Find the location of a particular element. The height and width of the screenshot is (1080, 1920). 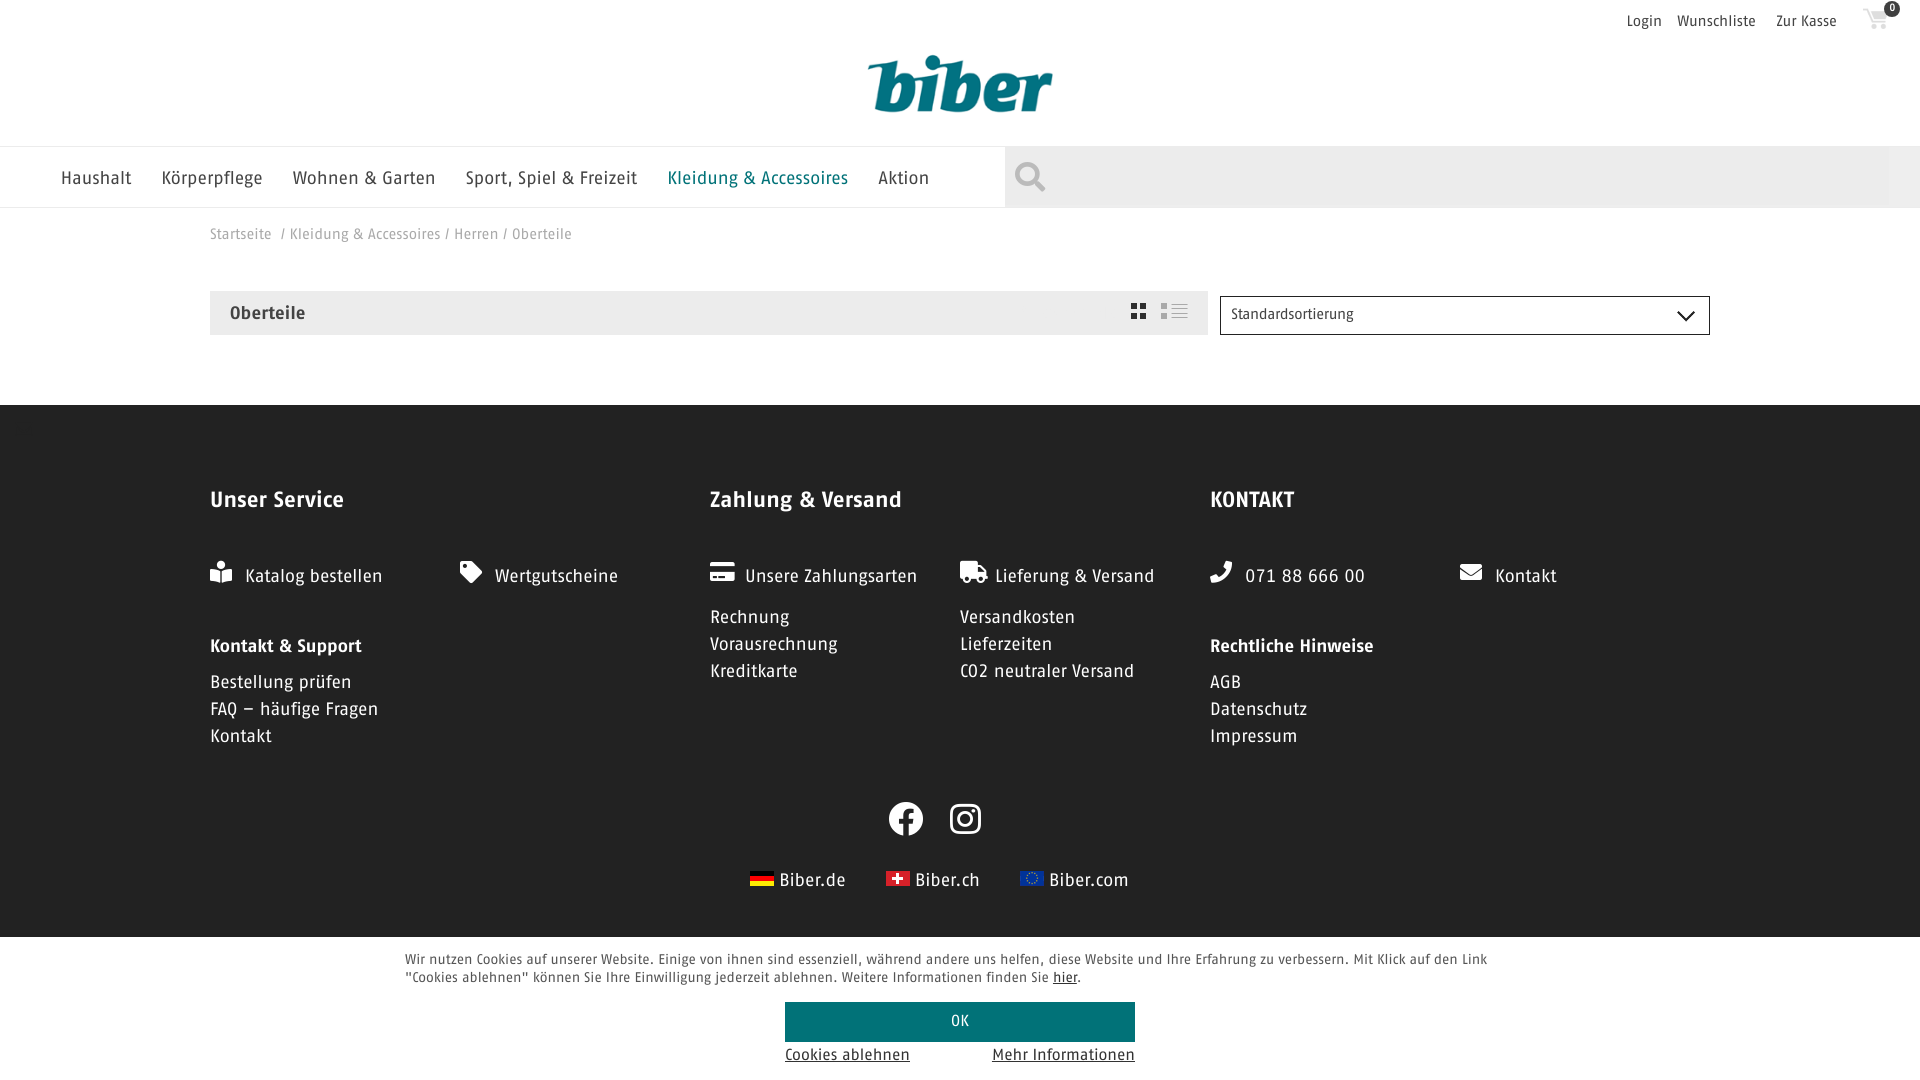

Biber.com is located at coordinates (1089, 881).